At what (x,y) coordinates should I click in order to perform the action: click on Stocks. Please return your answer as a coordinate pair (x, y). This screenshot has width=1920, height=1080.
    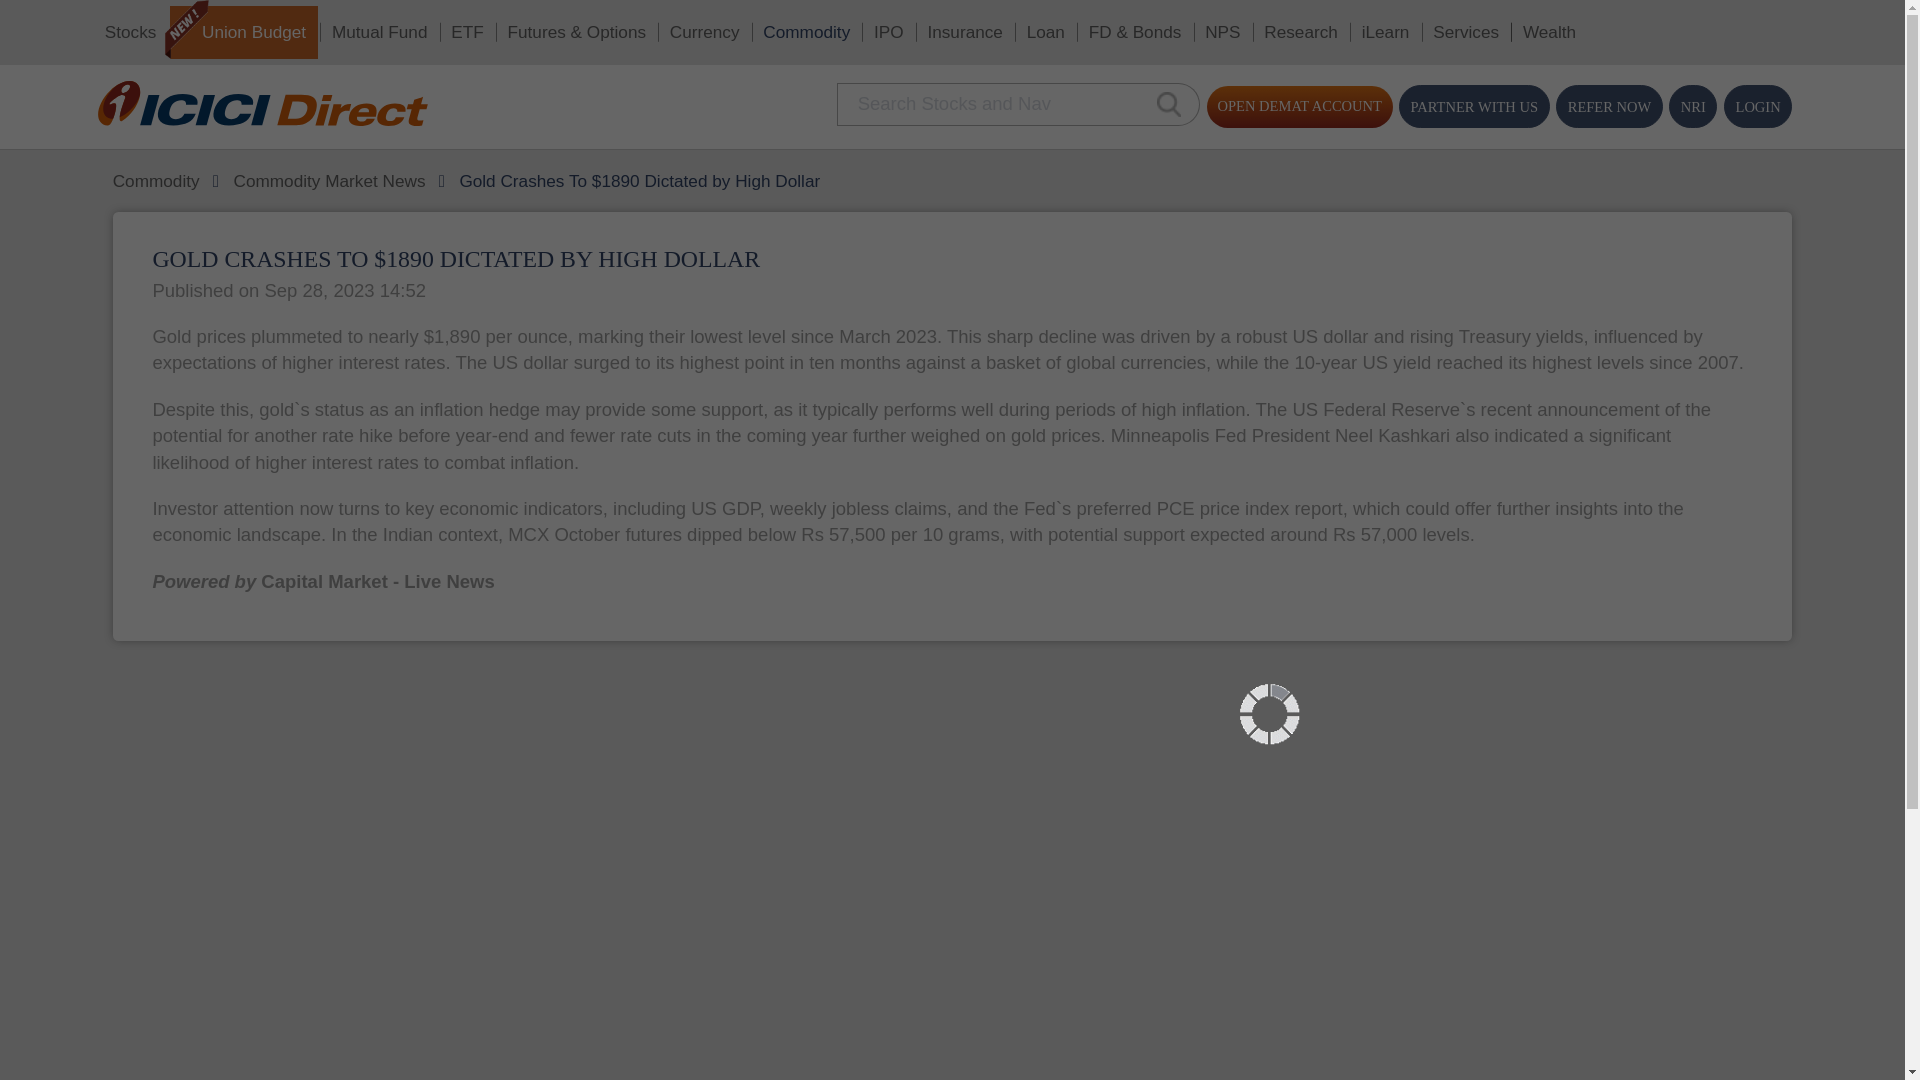
    Looking at the image, I should click on (98, 25).